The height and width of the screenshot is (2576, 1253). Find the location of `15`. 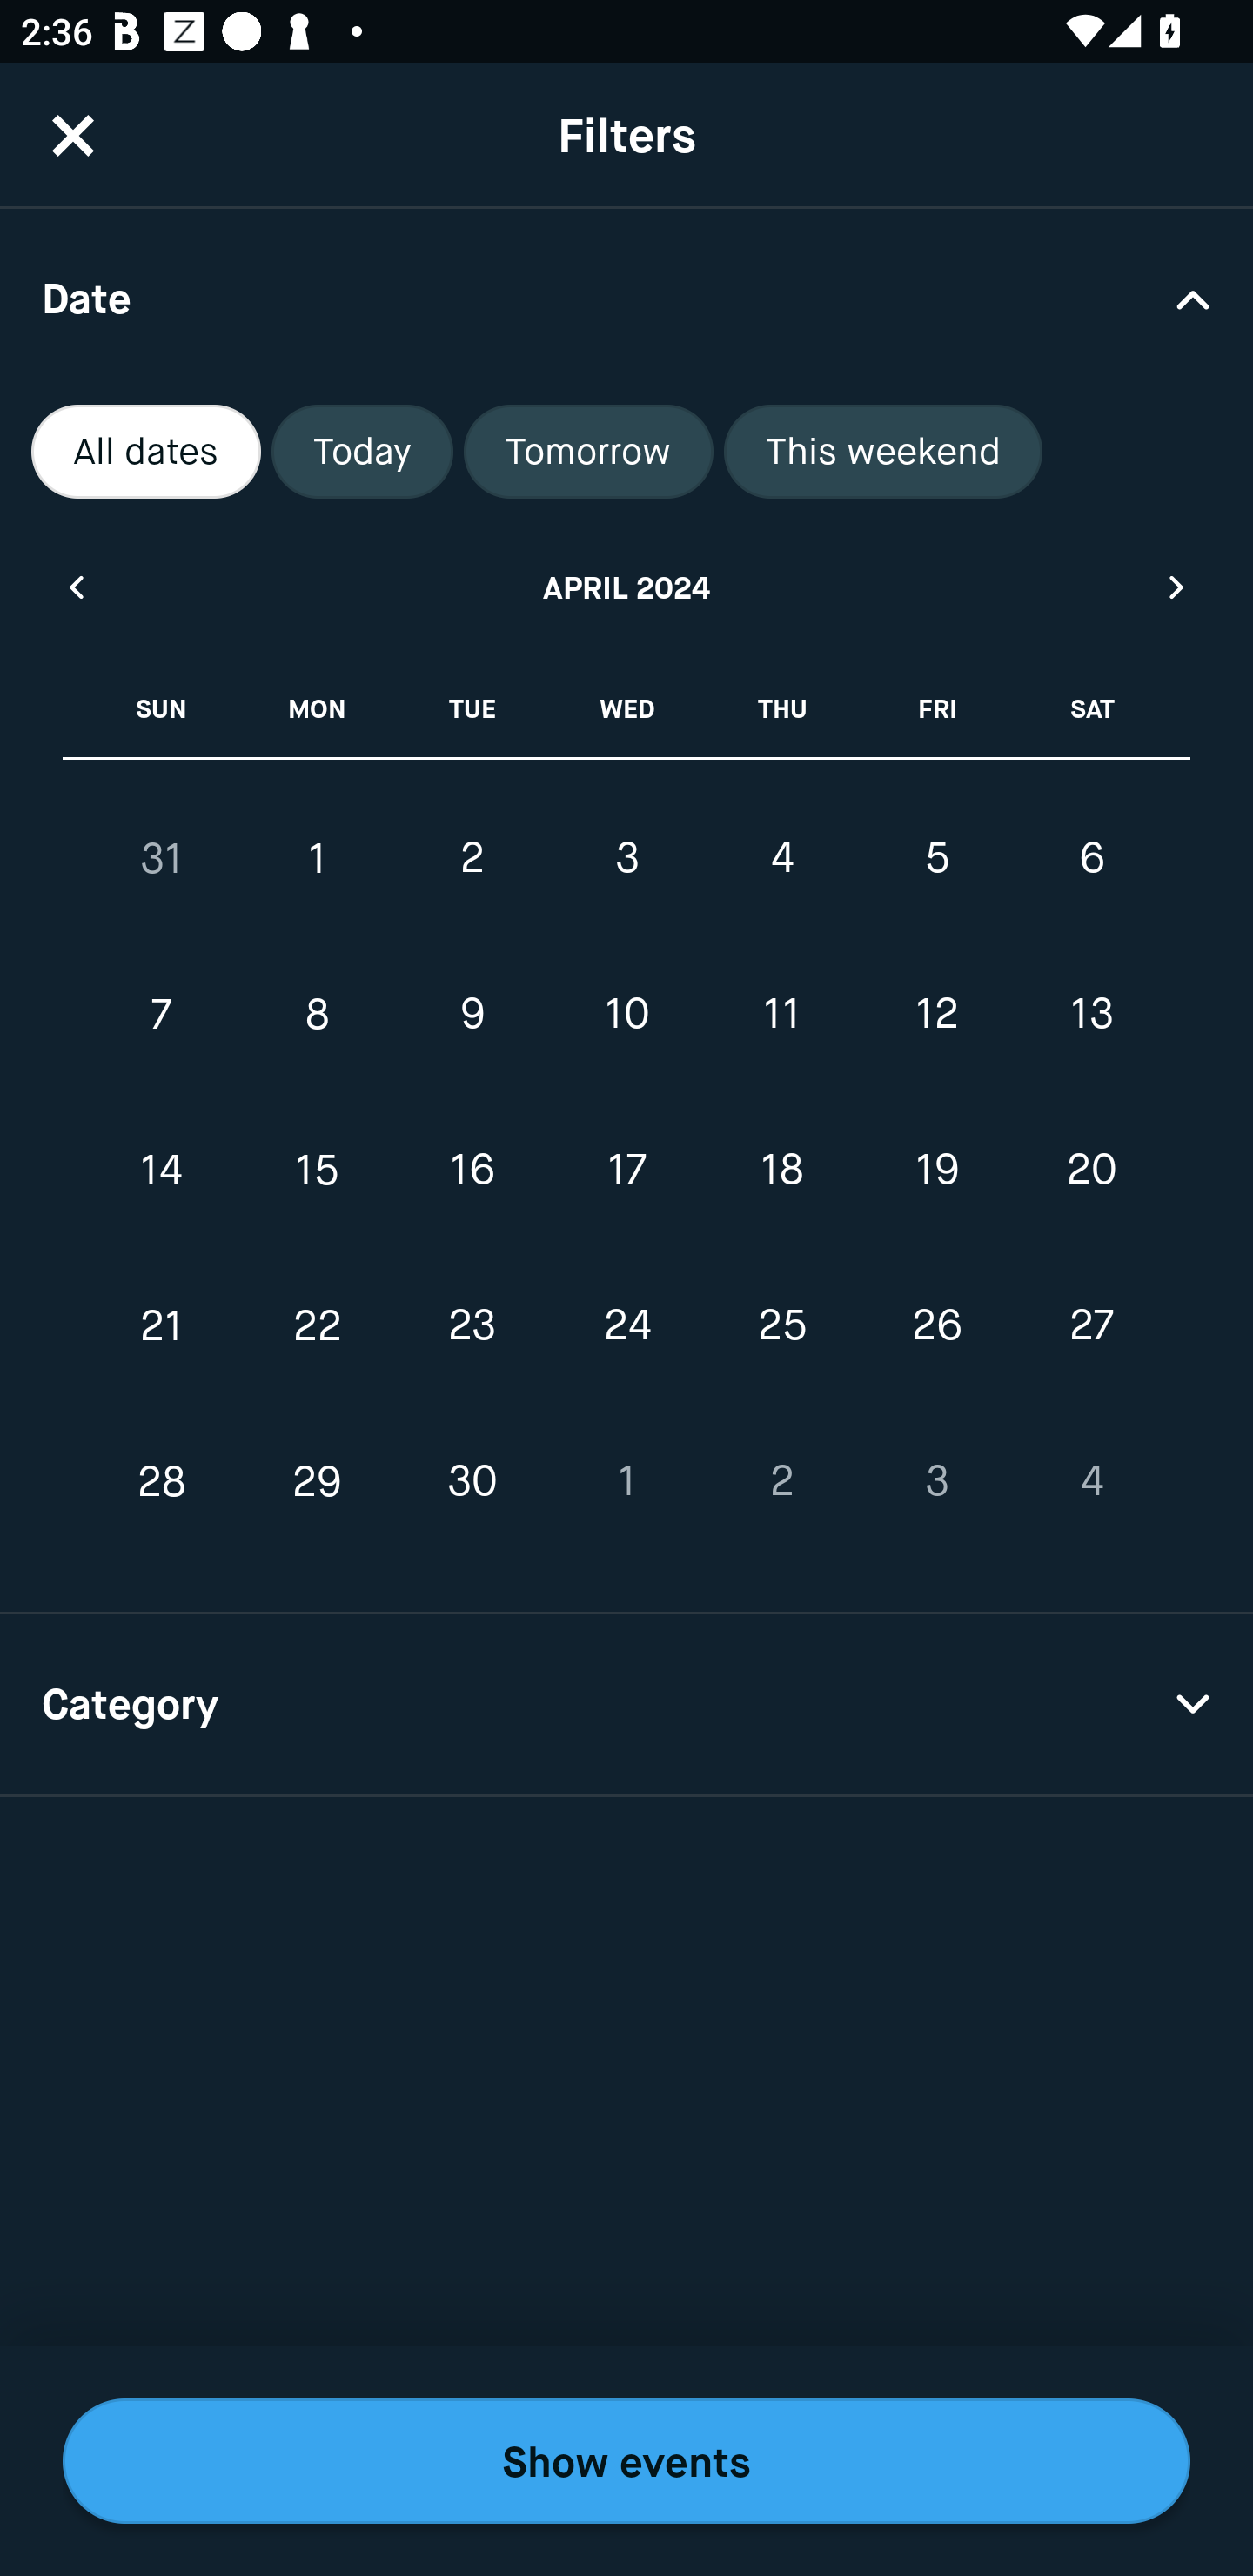

15 is located at coordinates (317, 1170).